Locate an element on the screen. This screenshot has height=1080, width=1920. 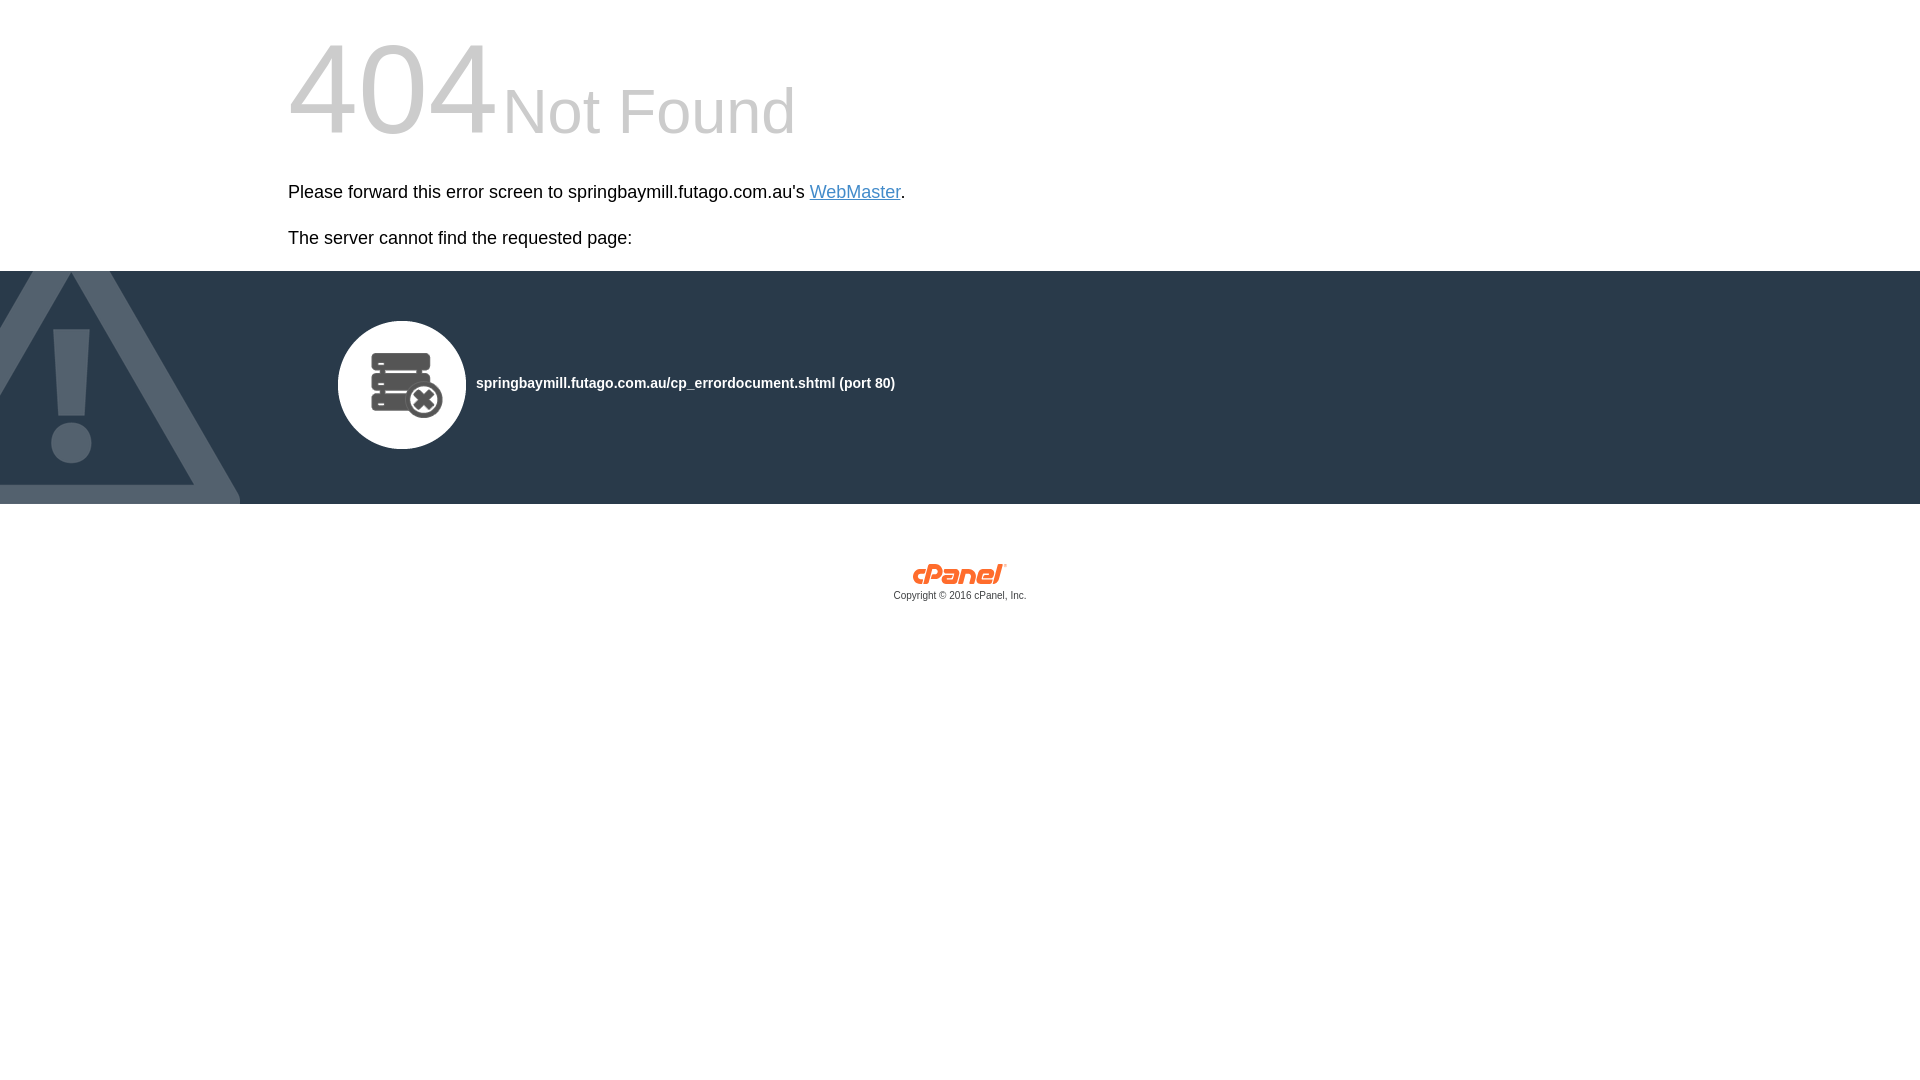
WebMaster is located at coordinates (856, 192).